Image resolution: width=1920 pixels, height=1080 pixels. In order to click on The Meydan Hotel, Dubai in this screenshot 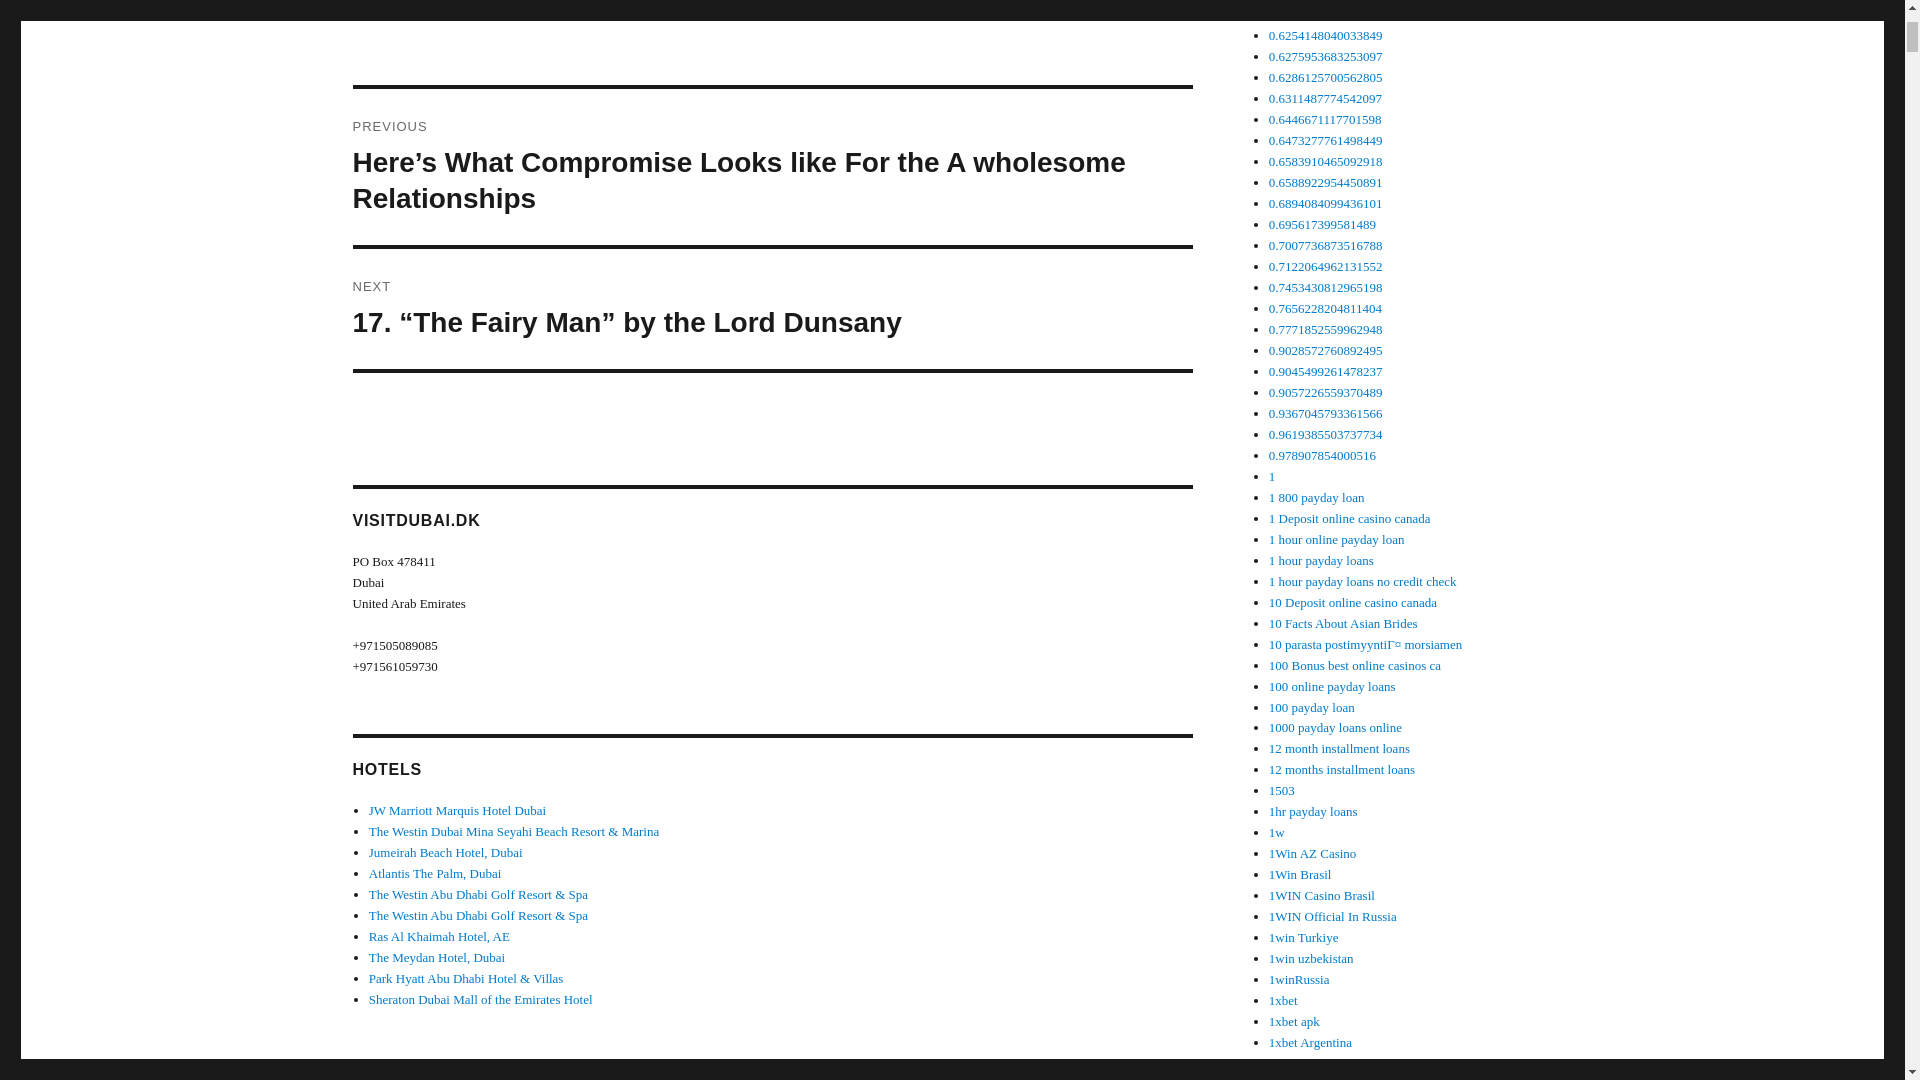, I will do `click(436, 958)`.